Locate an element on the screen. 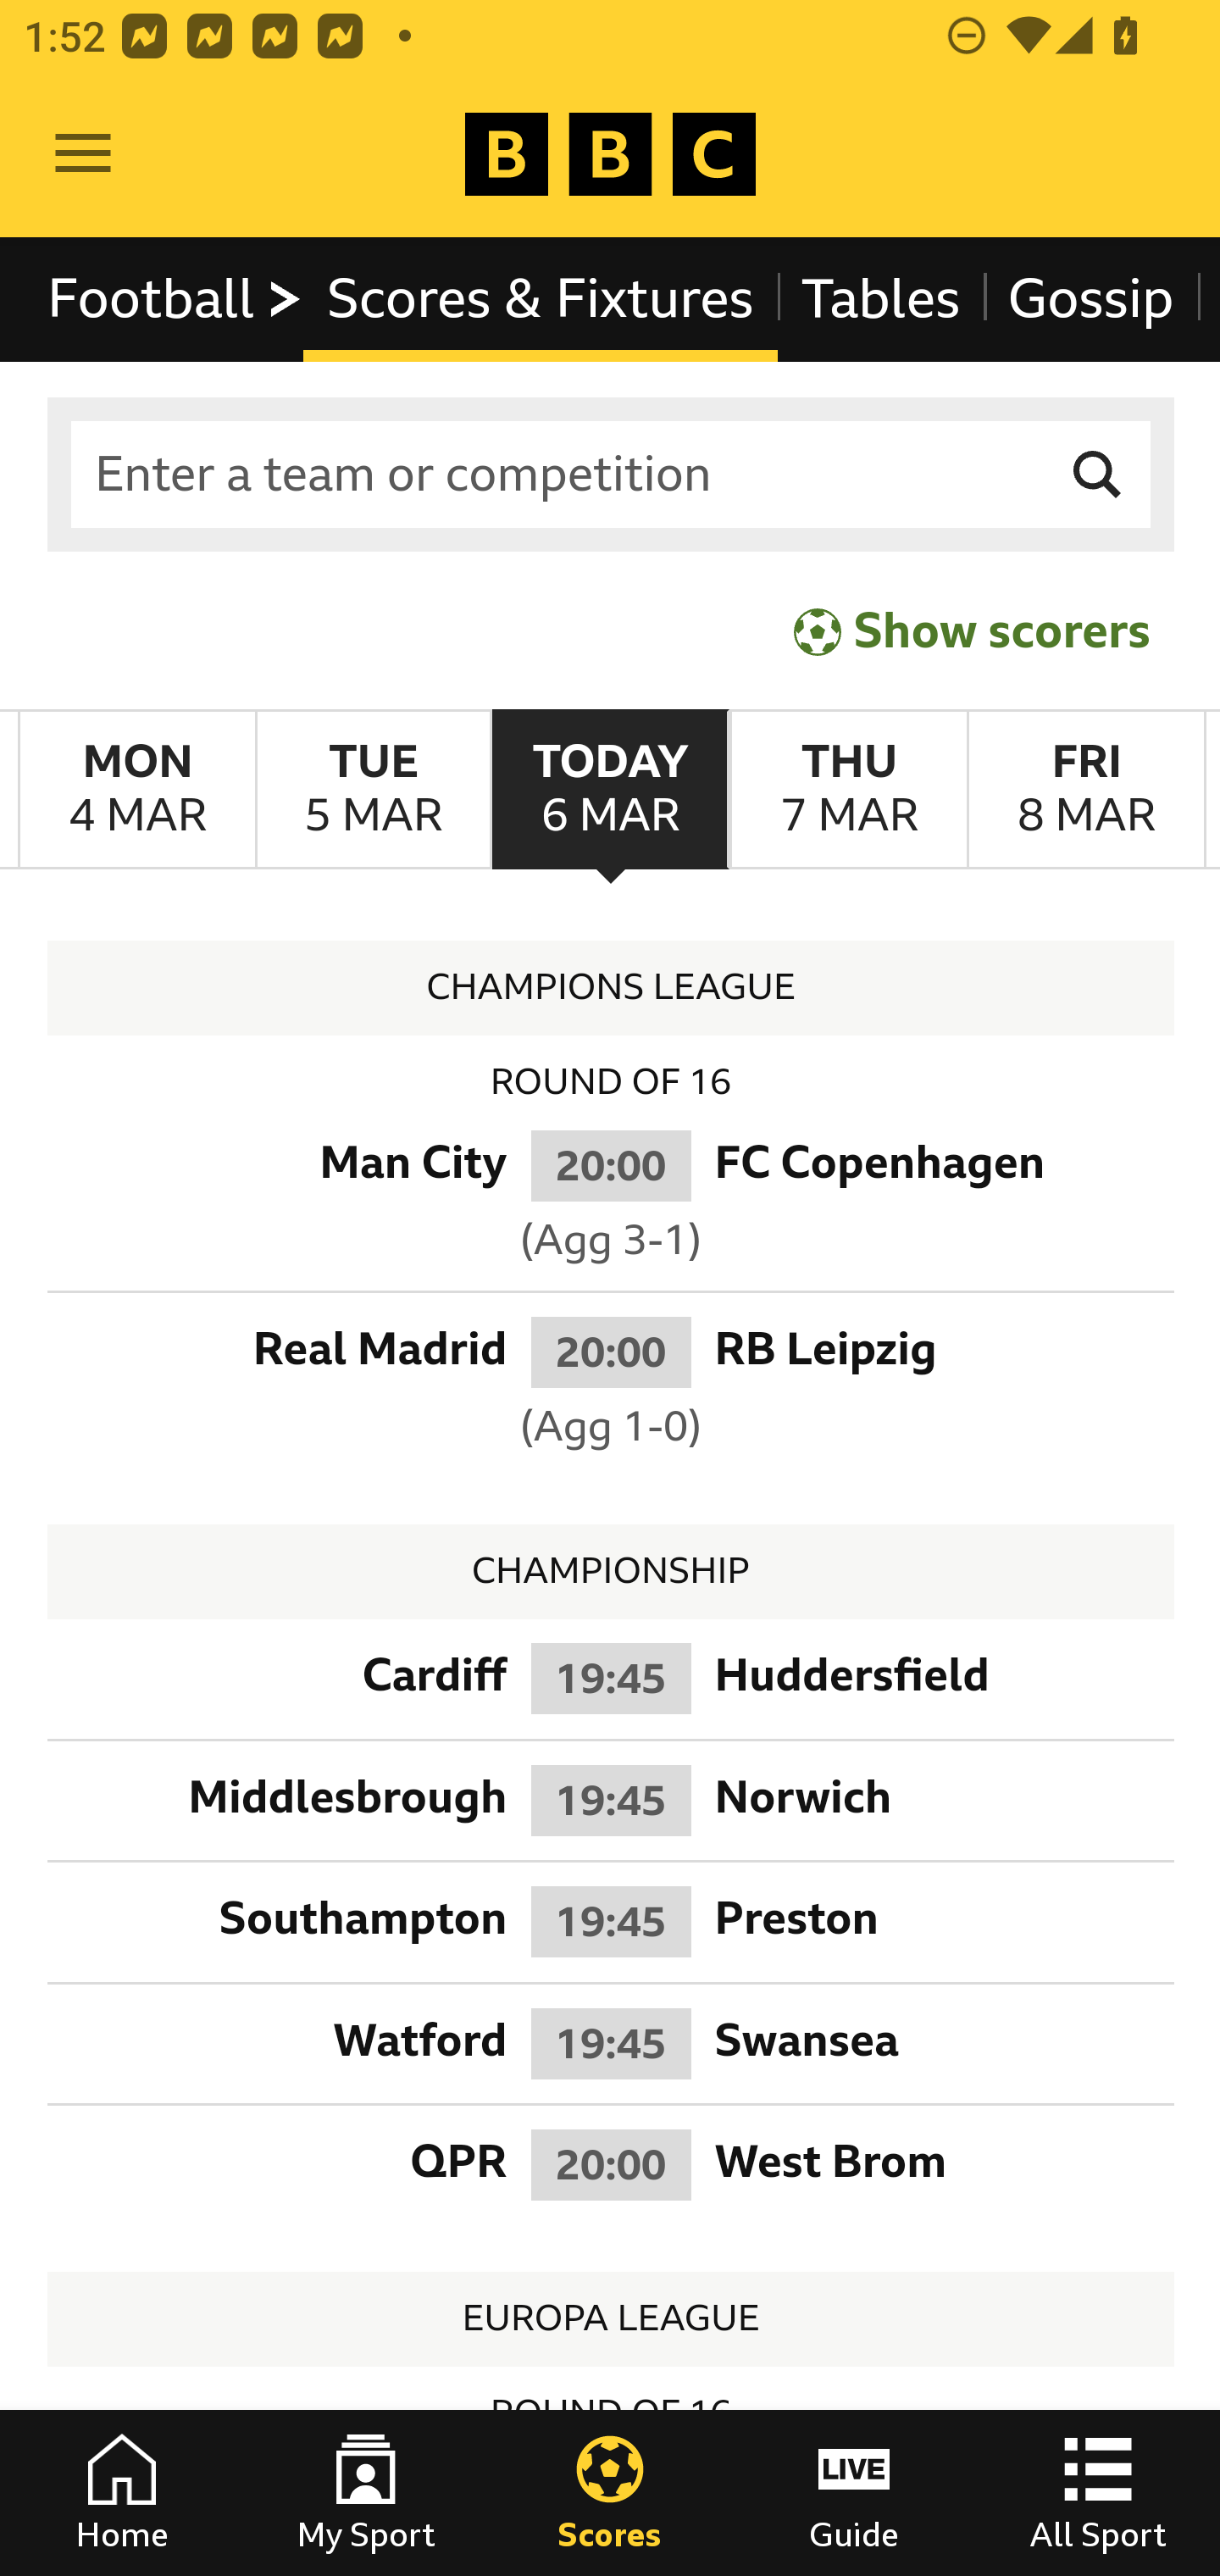  Scores & Fixtures is located at coordinates (541, 298).